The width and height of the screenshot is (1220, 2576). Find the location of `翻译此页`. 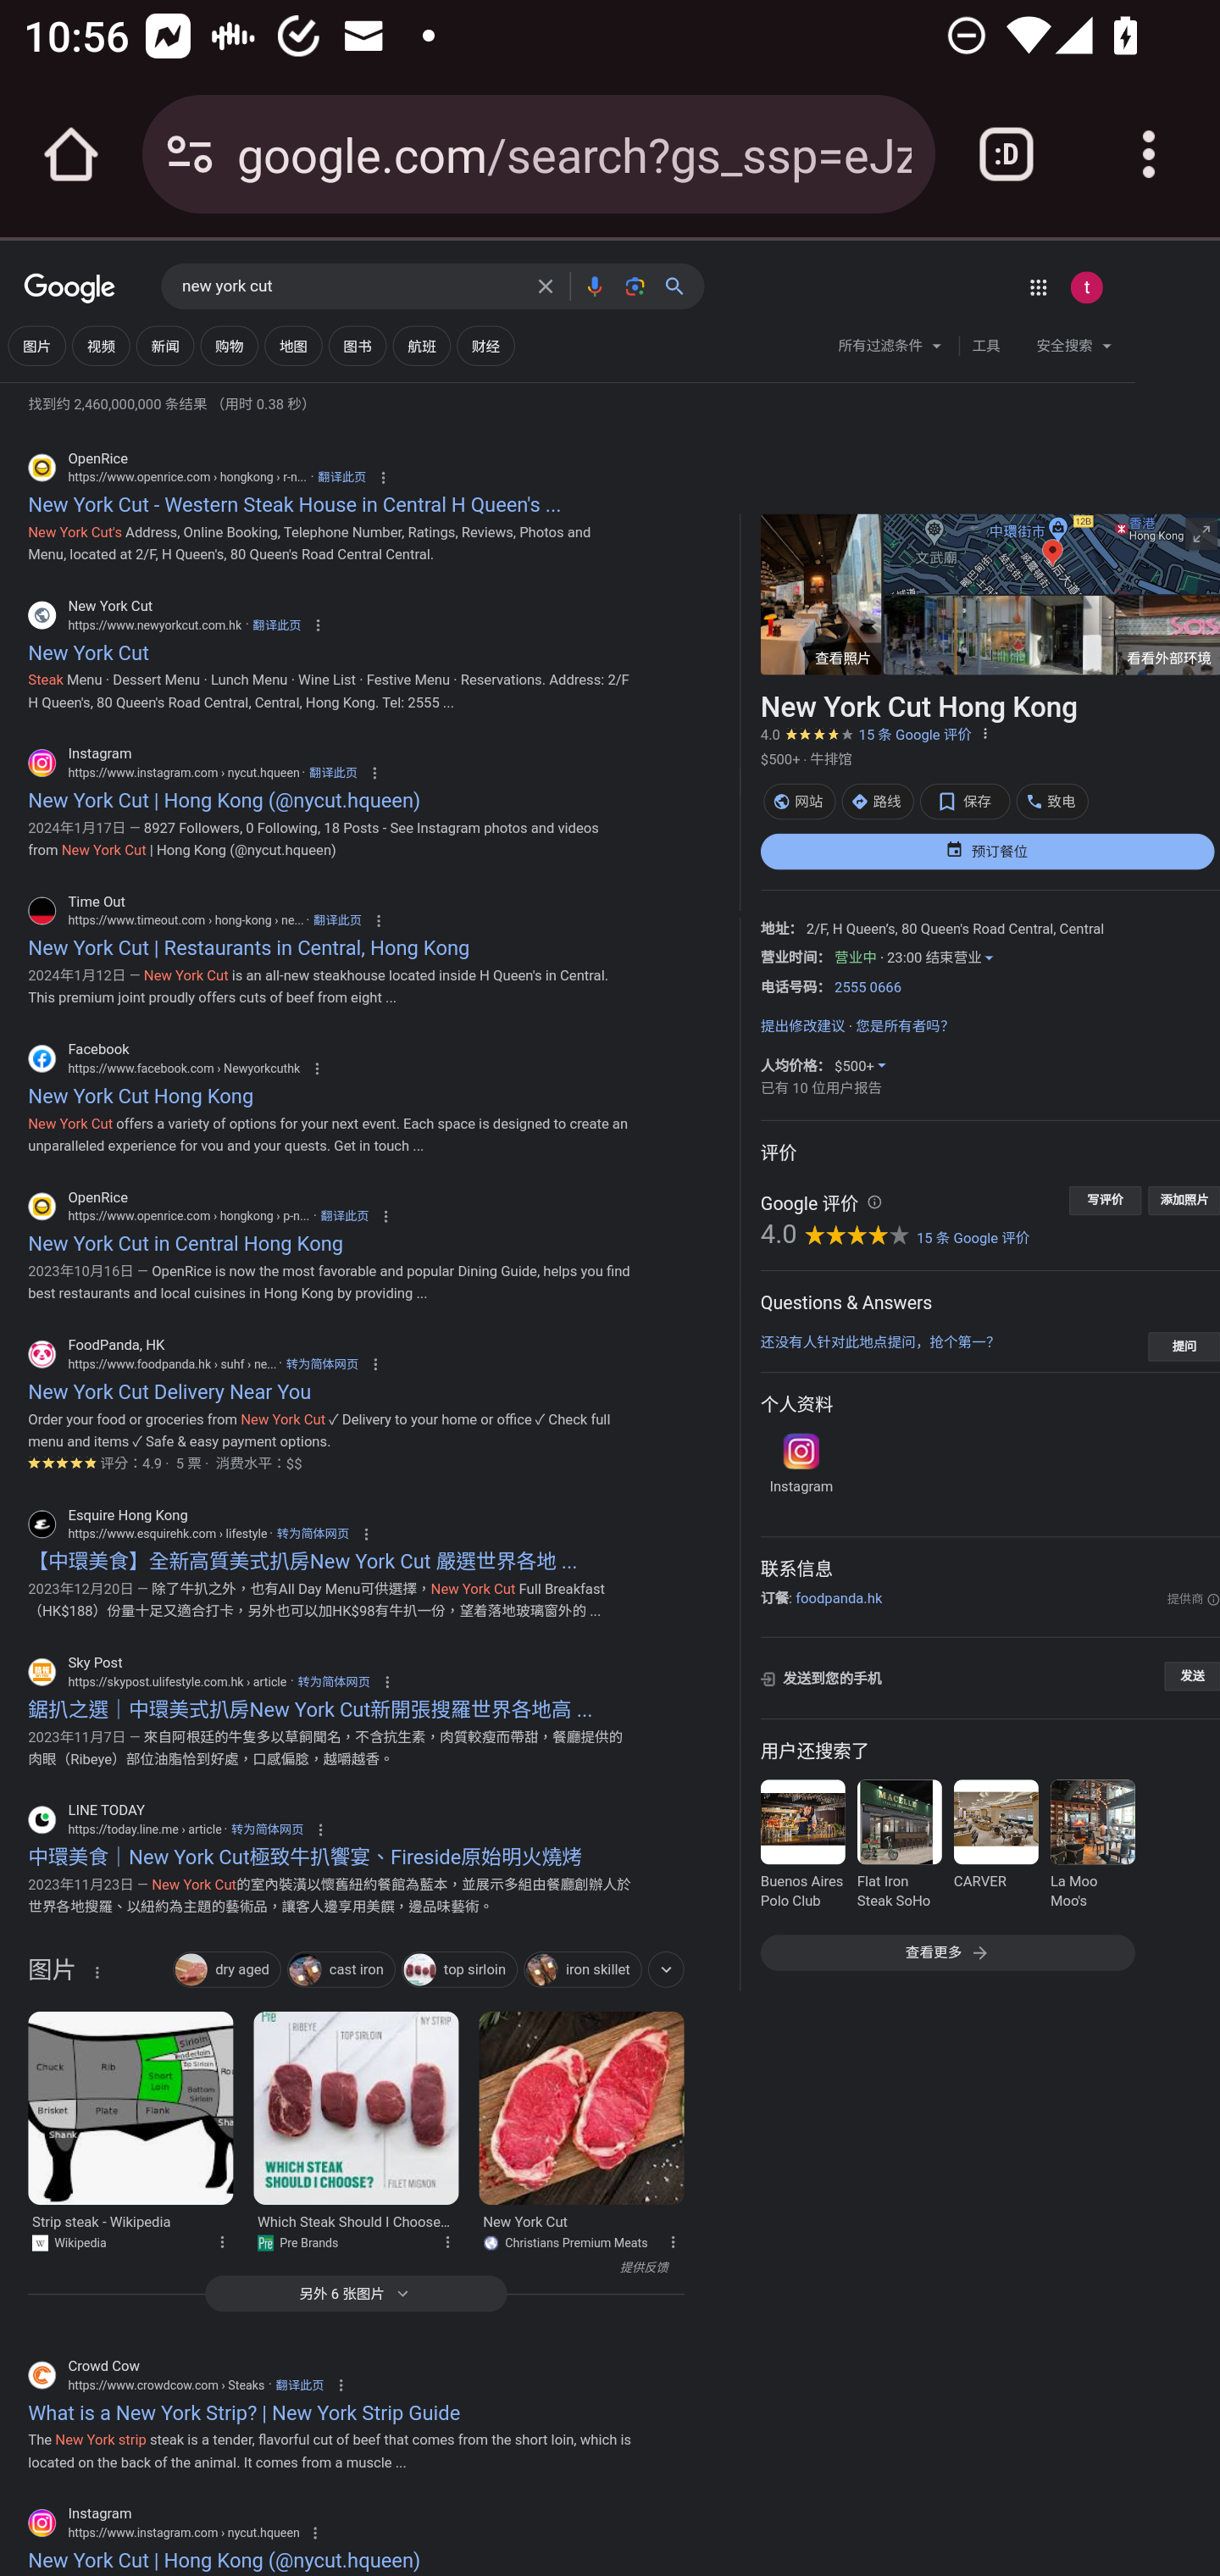

翻译此页 is located at coordinates (342, 478).